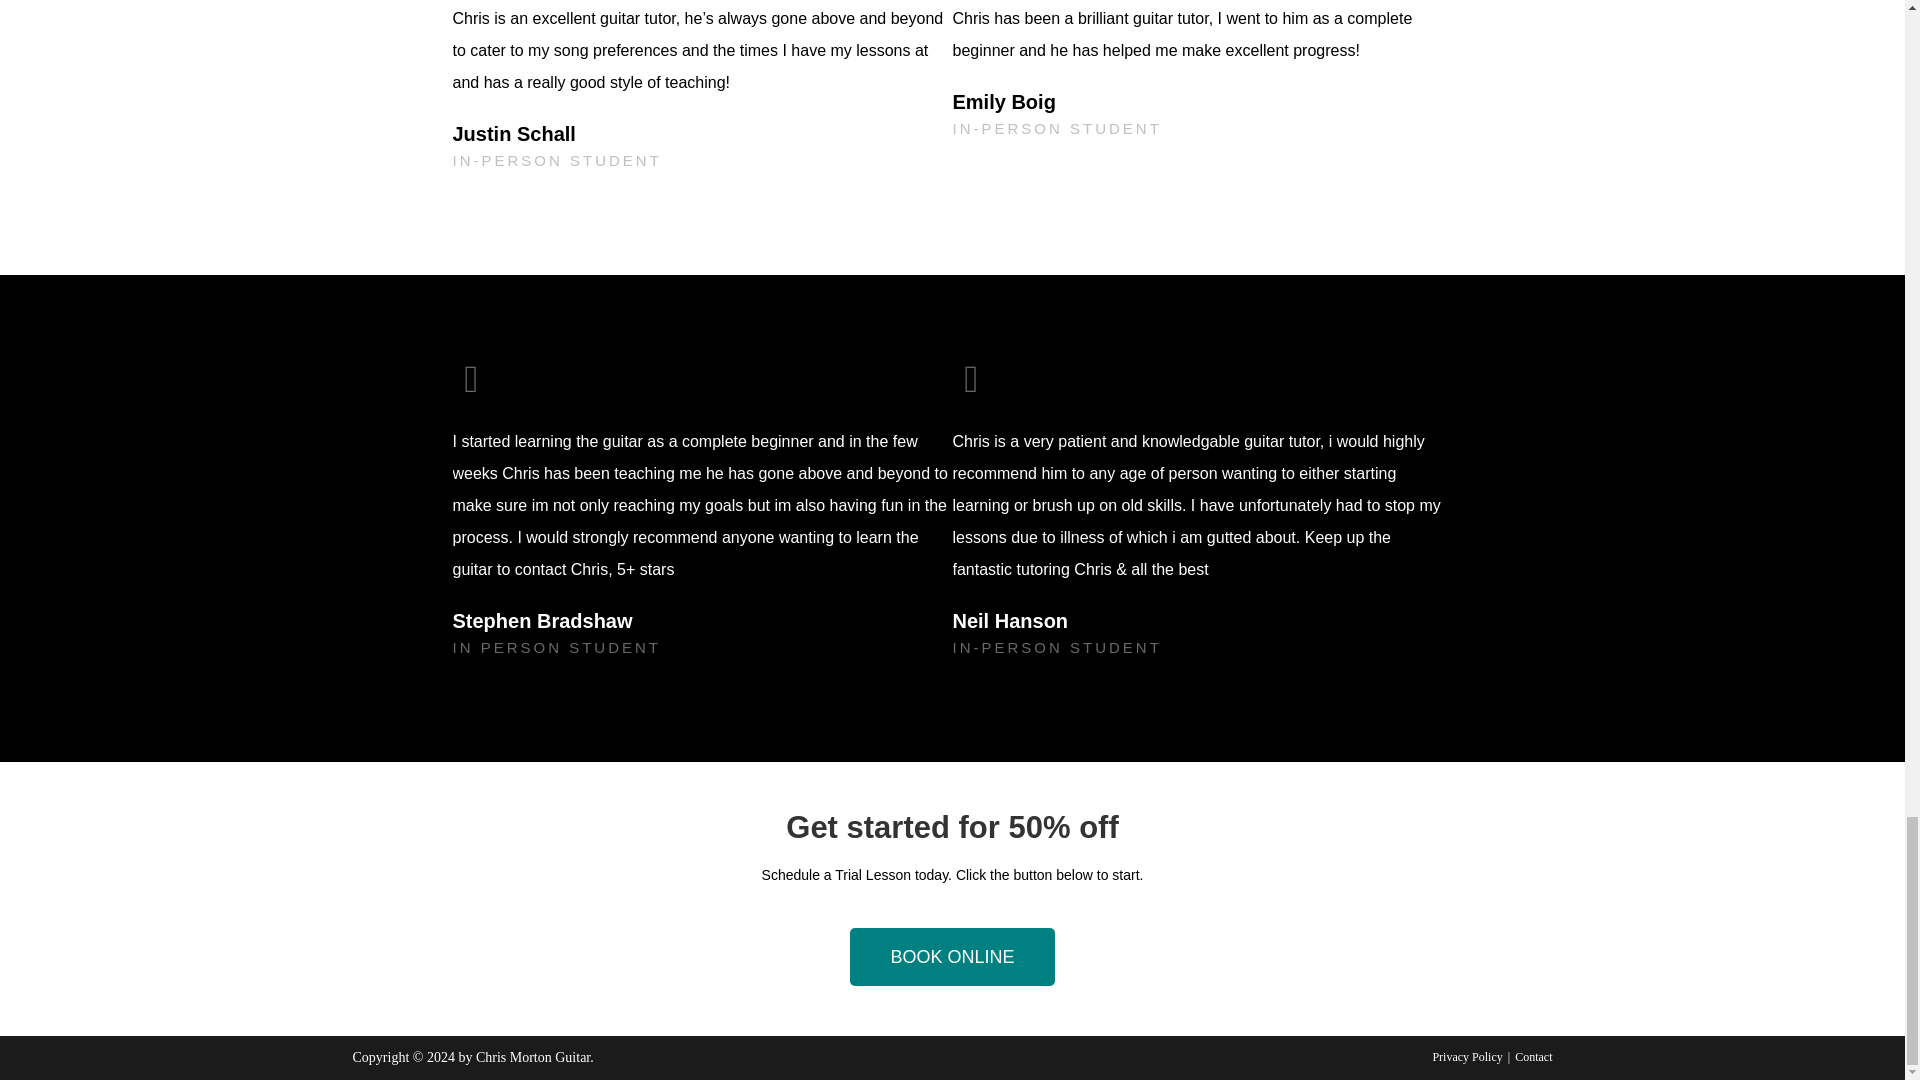  I want to click on BOOK ONLINE, so click(952, 956).